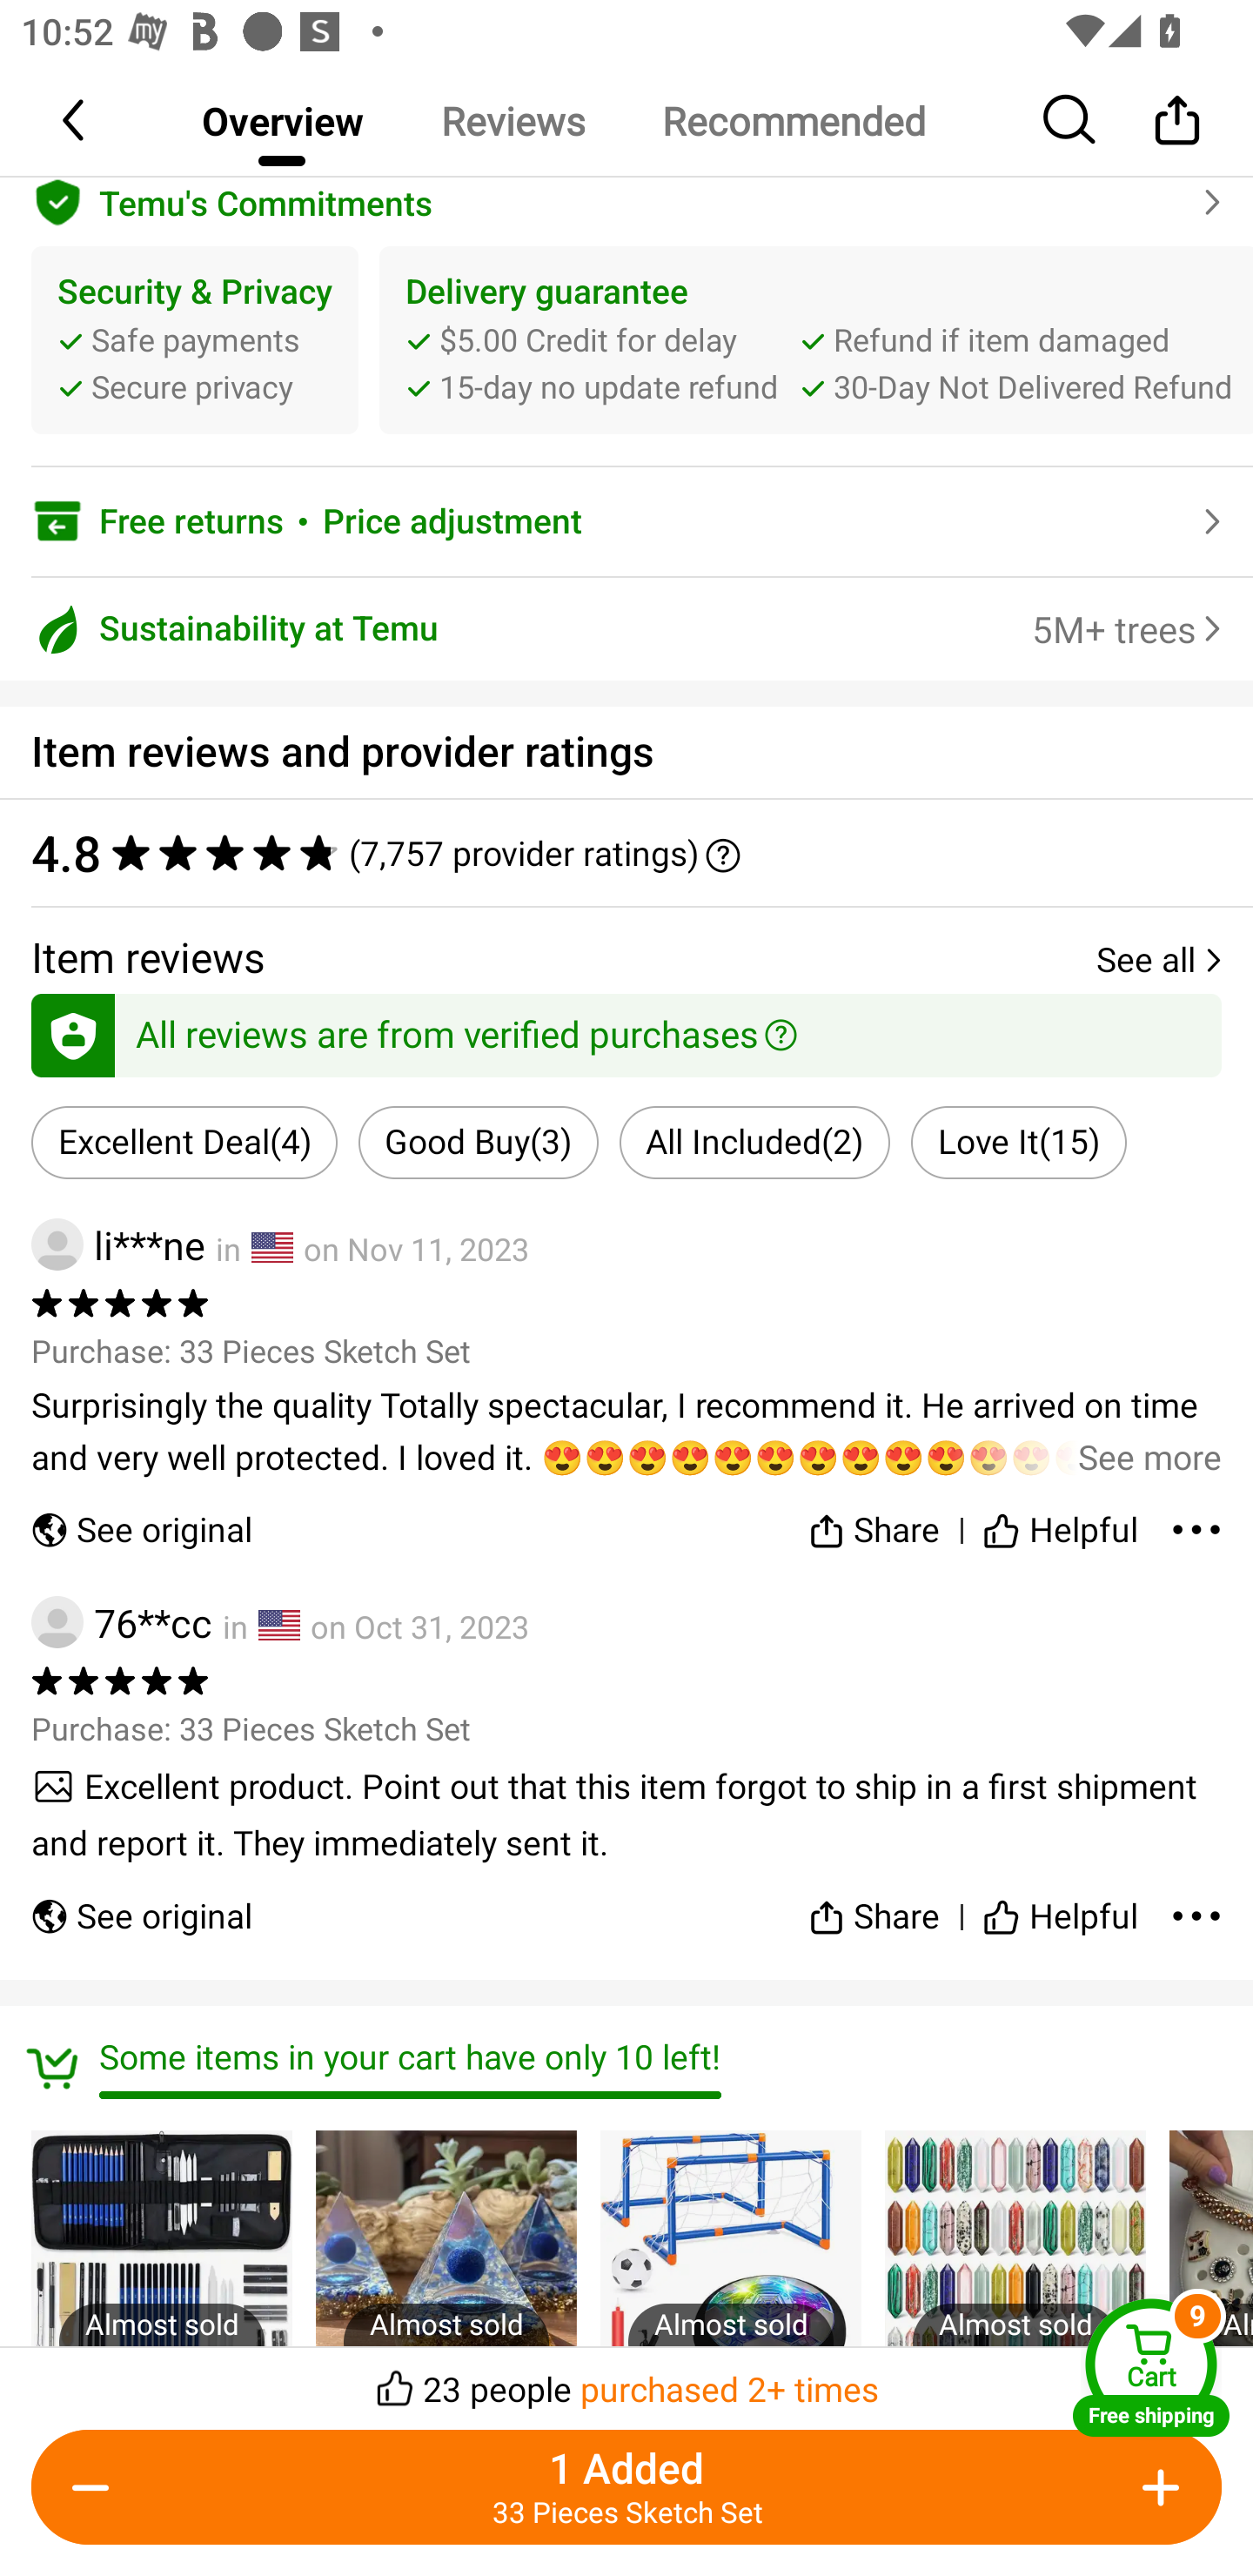 The width and height of the screenshot is (1253, 2576). I want to click on 4.8 ‪(7,757 provider ratings), so click(626, 852).